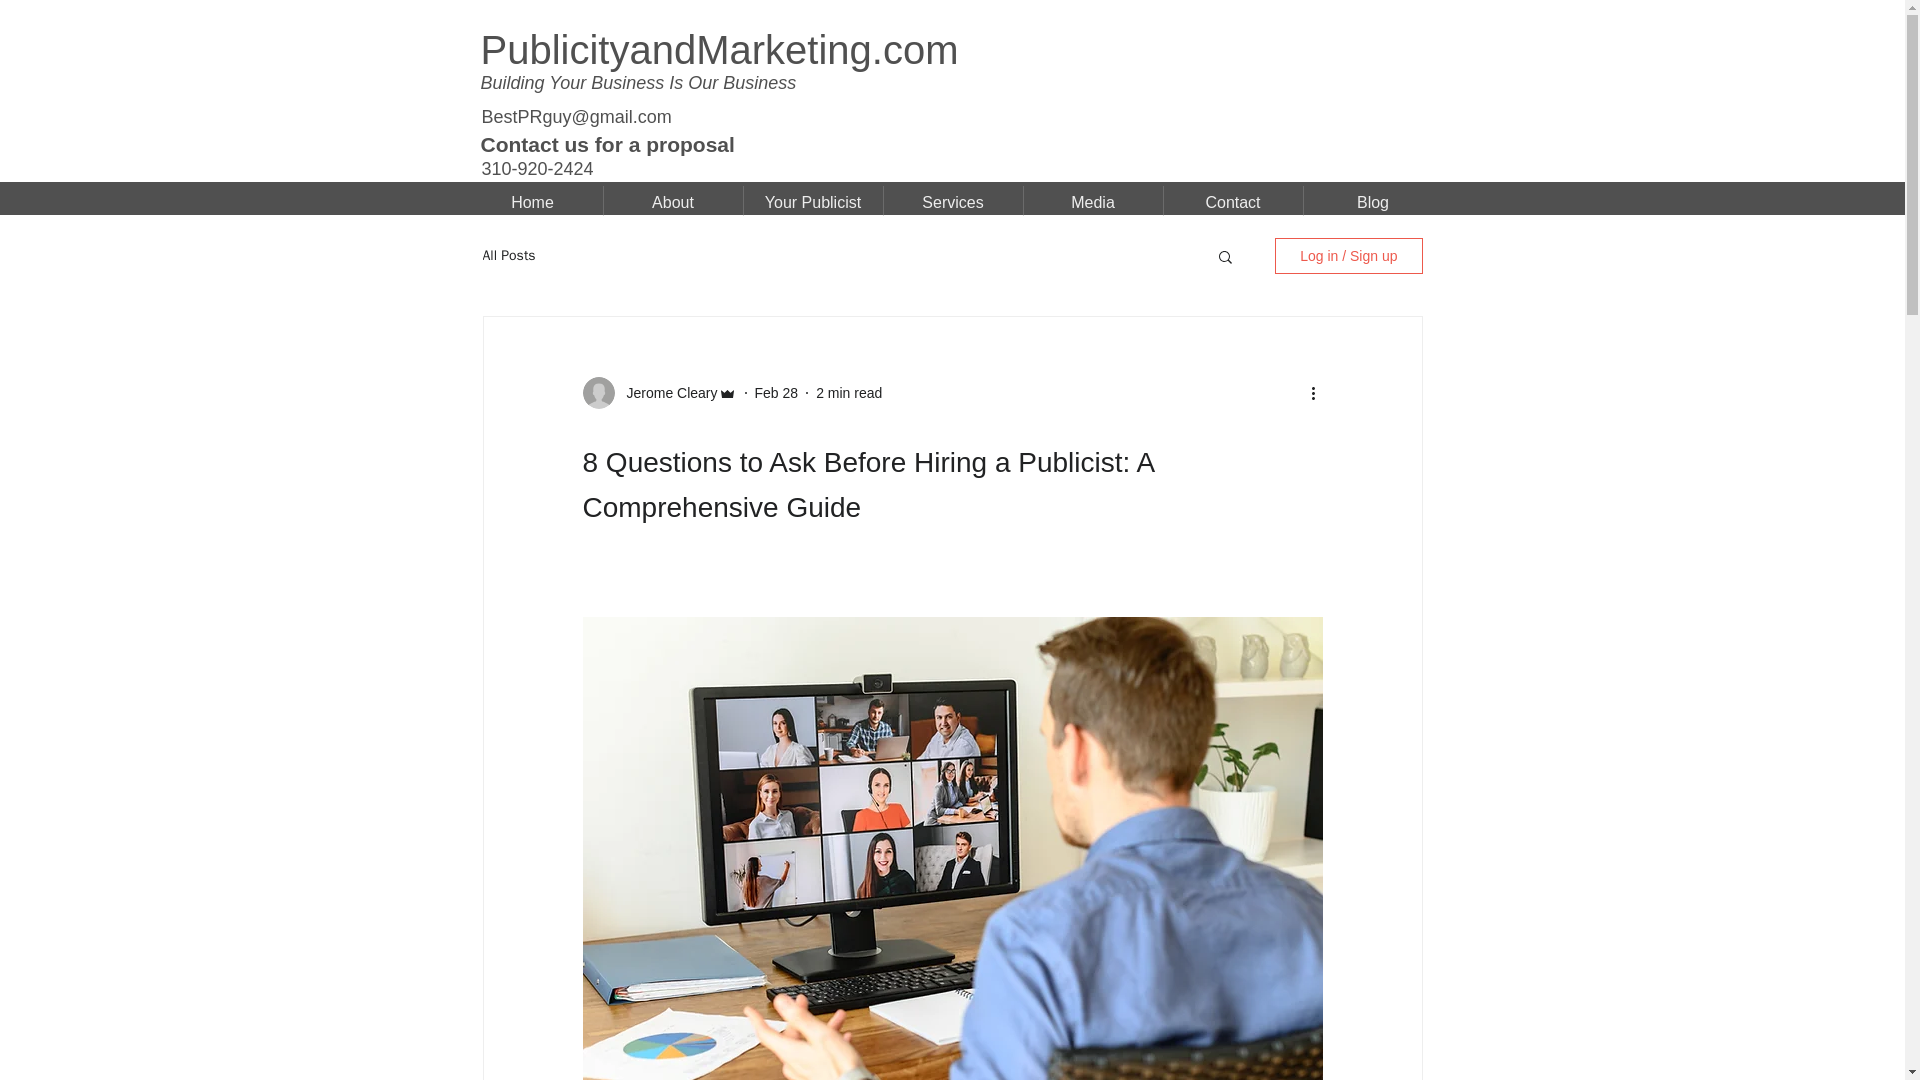  Describe the element at coordinates (848, 392) in the screenshot. I see `2 min read` at that location.